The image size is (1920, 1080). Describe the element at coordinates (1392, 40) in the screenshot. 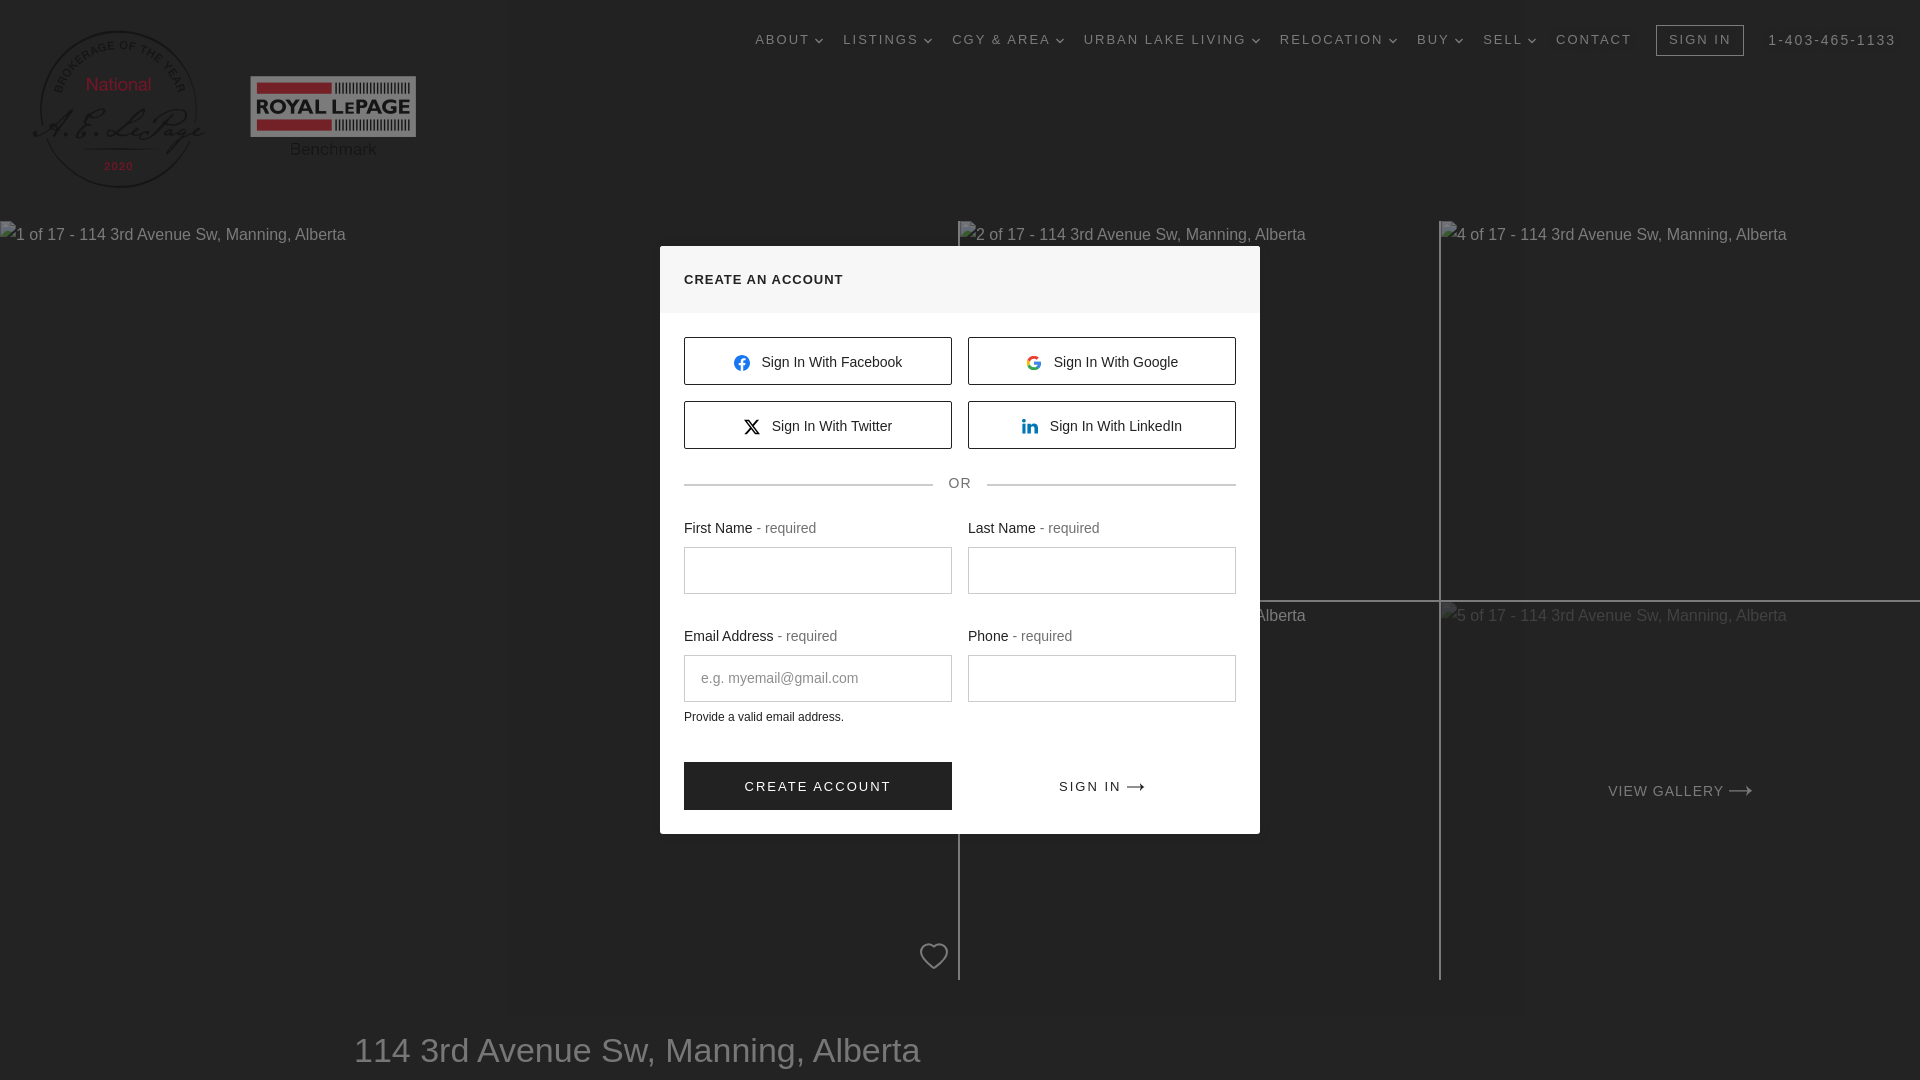

I see `DROPDOWN ARROW` at that location.